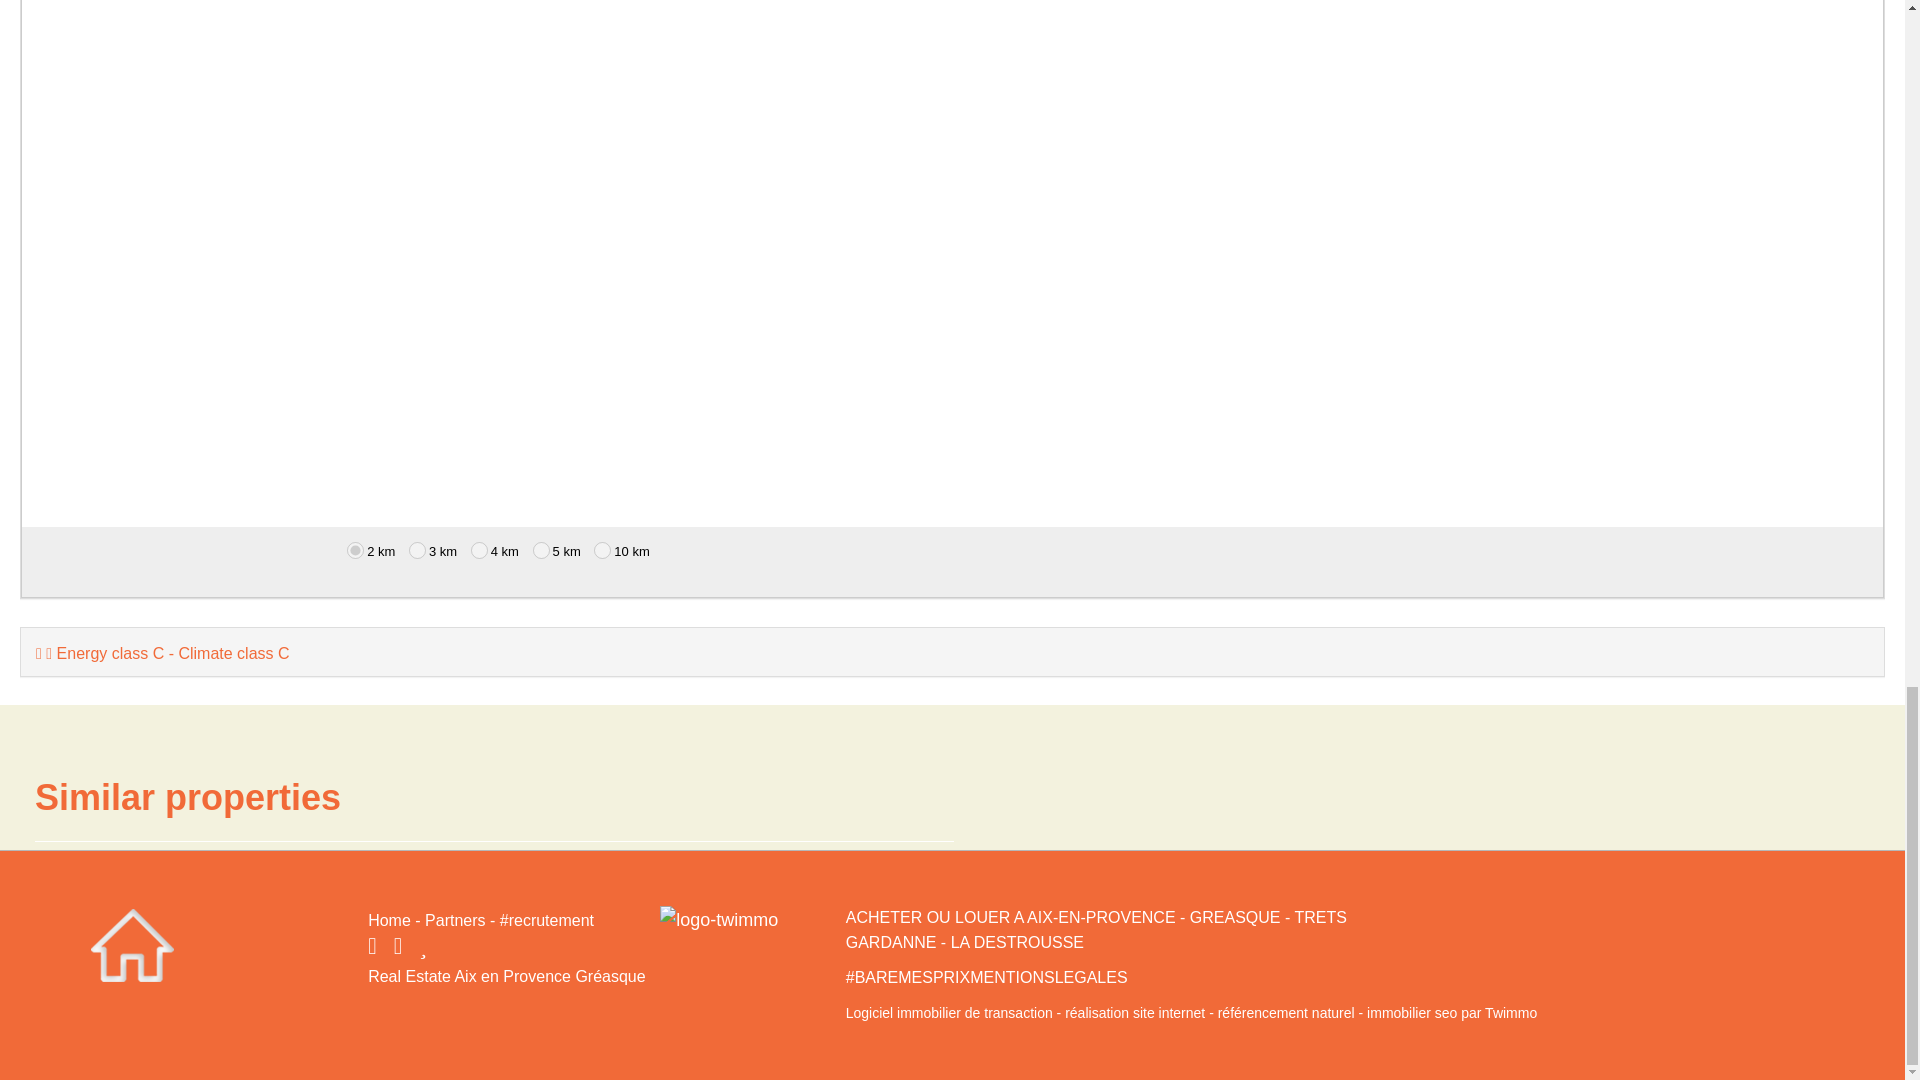  I want to click on 2, so click(356, 550).